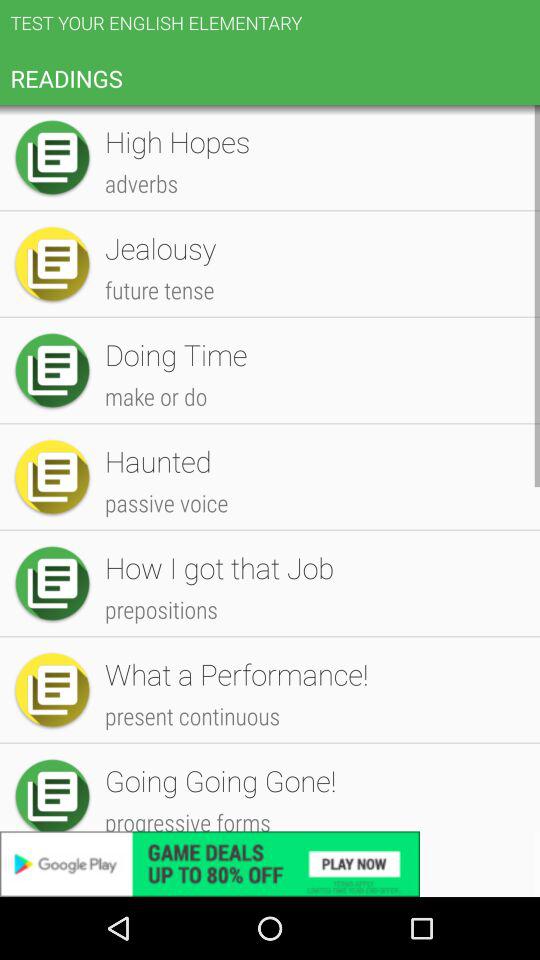 The image size is (540, 960). Describe the element at coordinates (312, 706) in the screenshot. I see `choose the listening tests icon` at that location.